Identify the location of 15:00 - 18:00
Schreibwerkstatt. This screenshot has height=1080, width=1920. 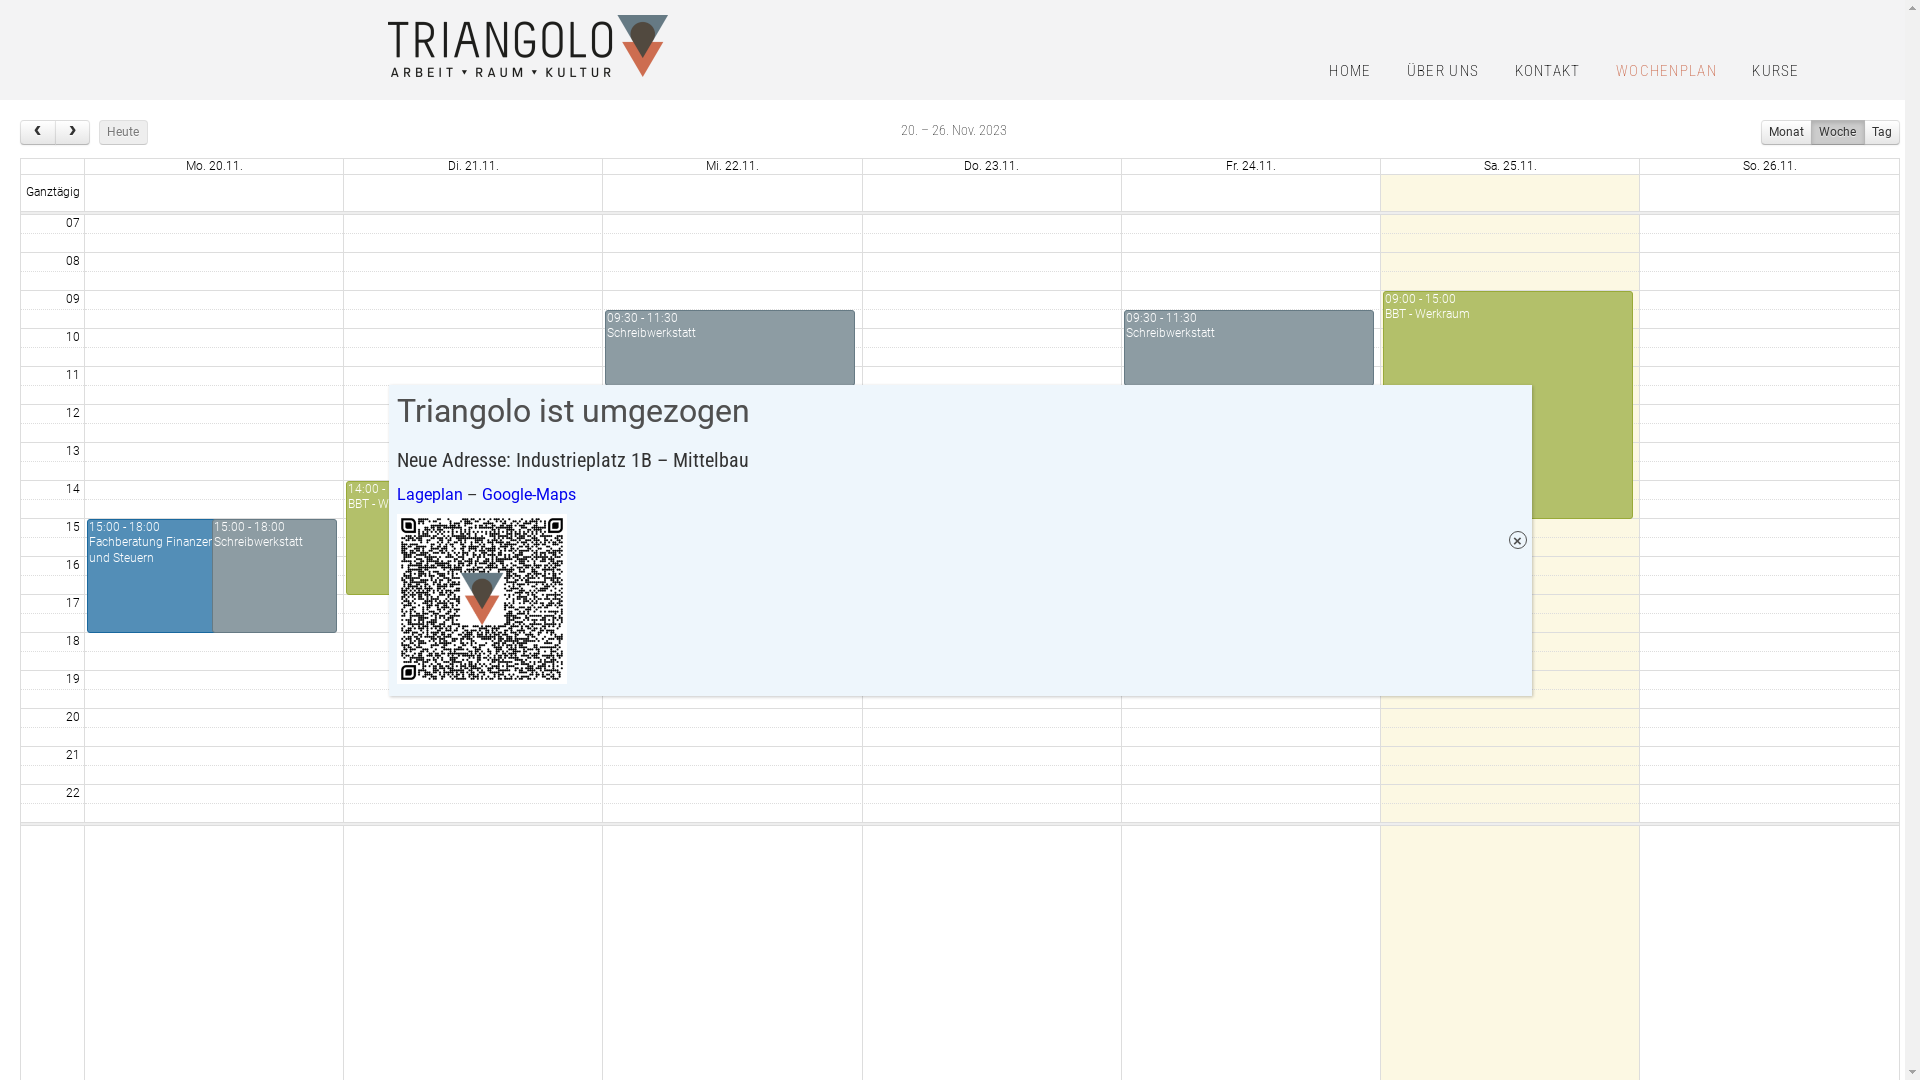
(274, 576).